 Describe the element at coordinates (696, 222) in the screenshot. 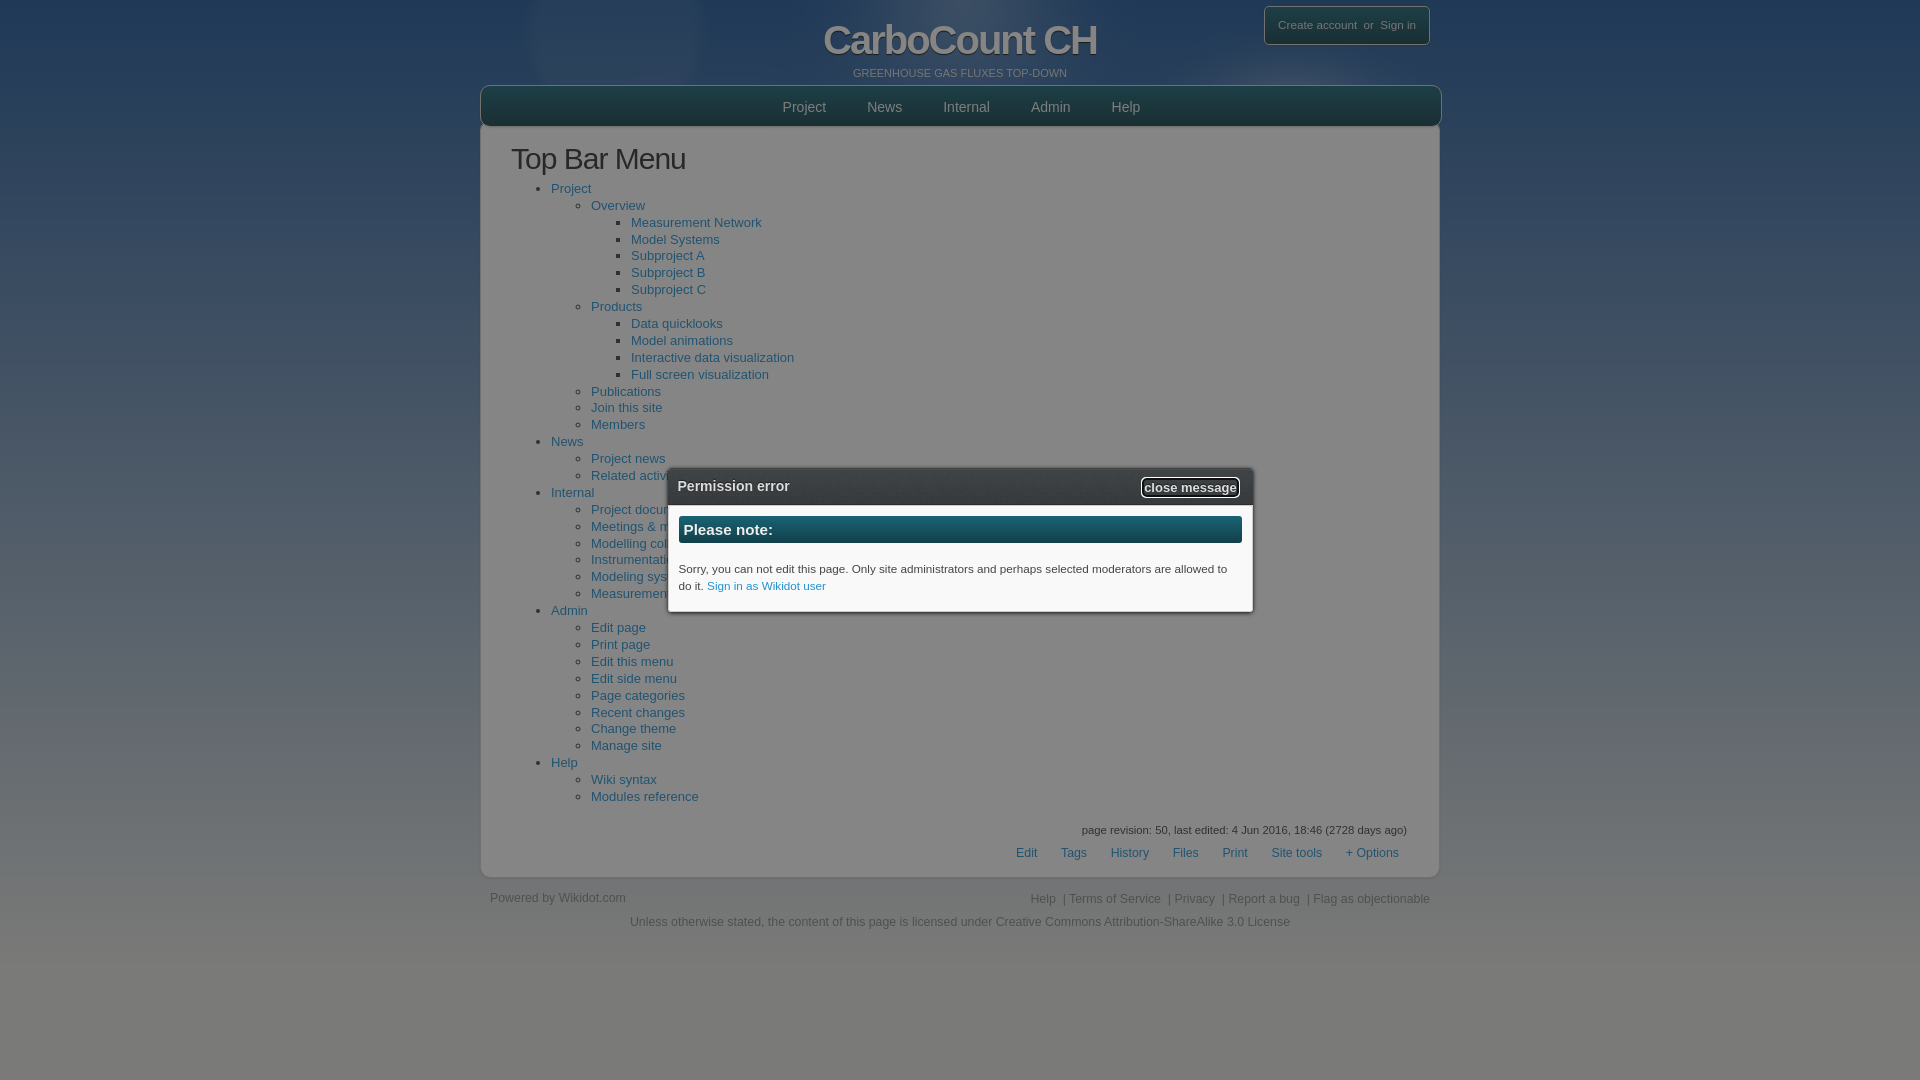

I see `Measurement Network` at that location.